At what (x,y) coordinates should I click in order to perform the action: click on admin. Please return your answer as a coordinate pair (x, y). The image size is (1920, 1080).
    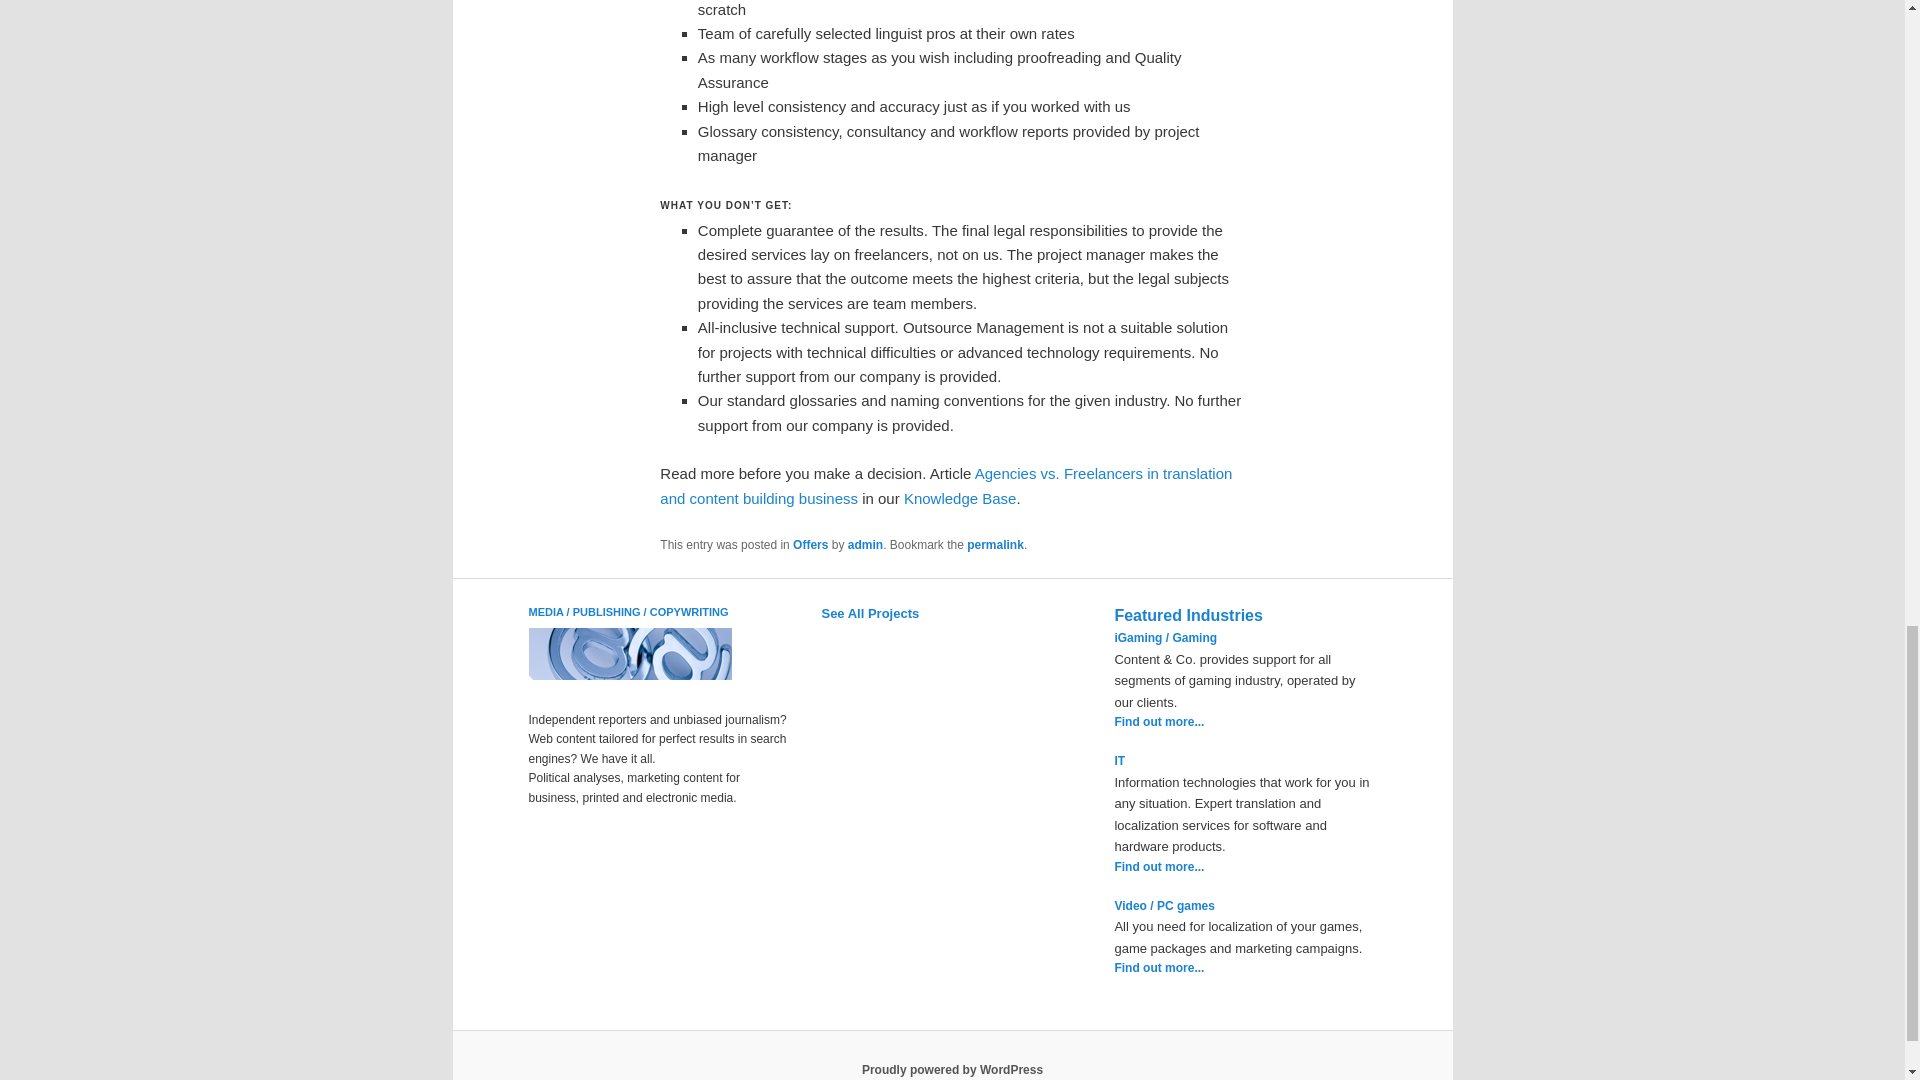
    Looking at the image, I should click on (866, 544).